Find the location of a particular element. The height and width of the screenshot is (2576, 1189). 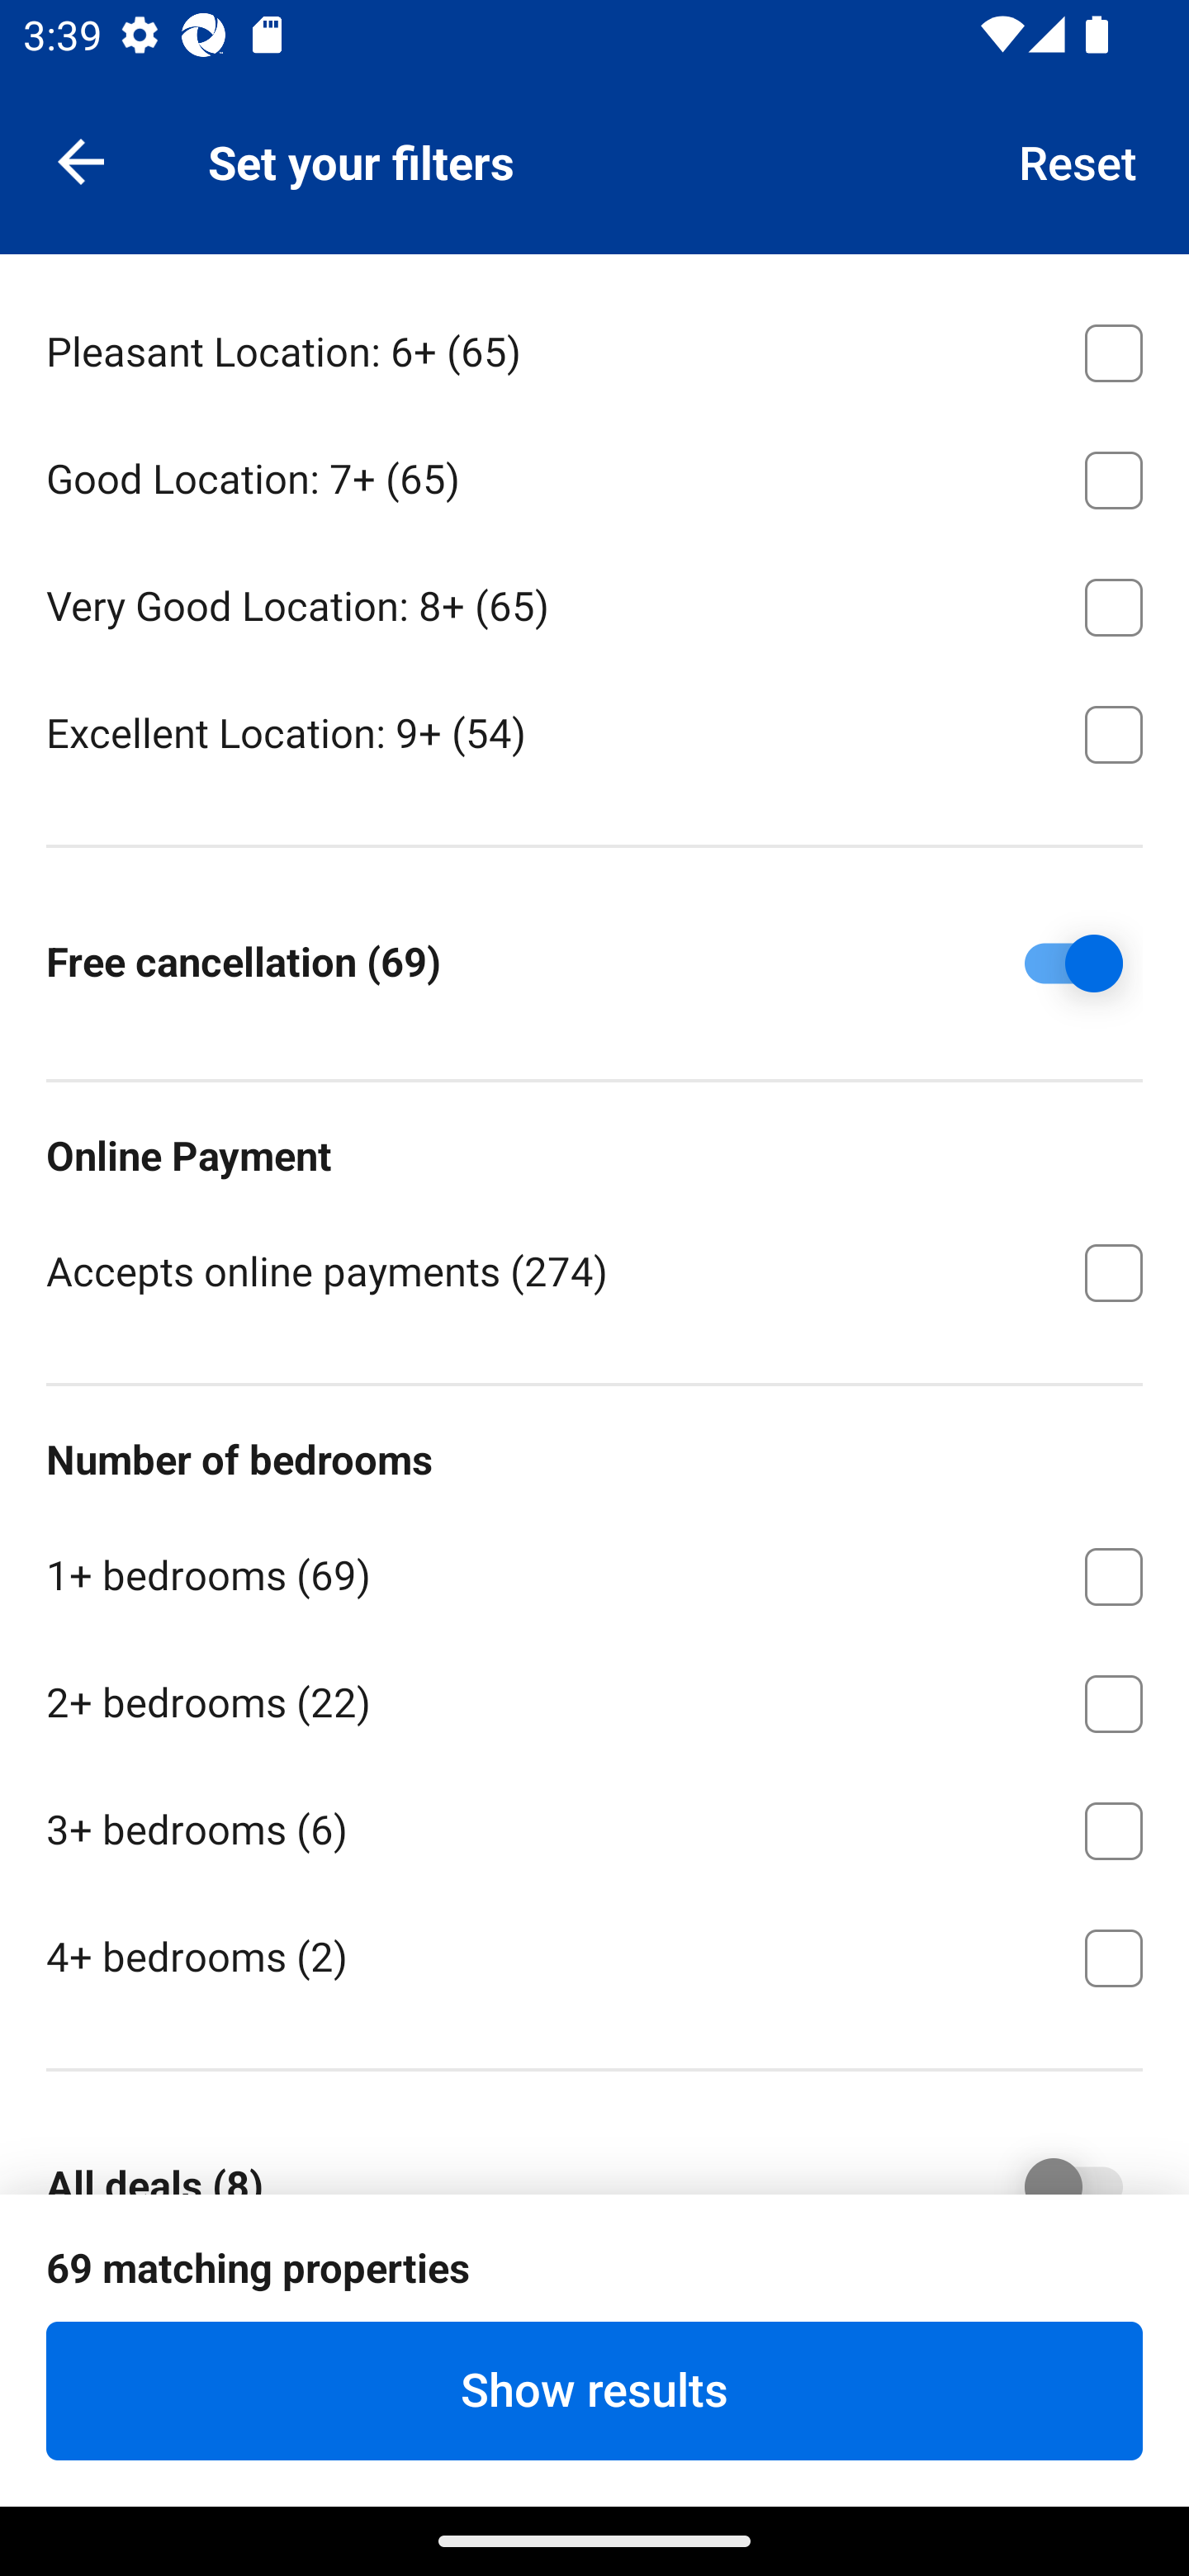

All deals ⁦(8) is located at coordinates (1050, 2156).